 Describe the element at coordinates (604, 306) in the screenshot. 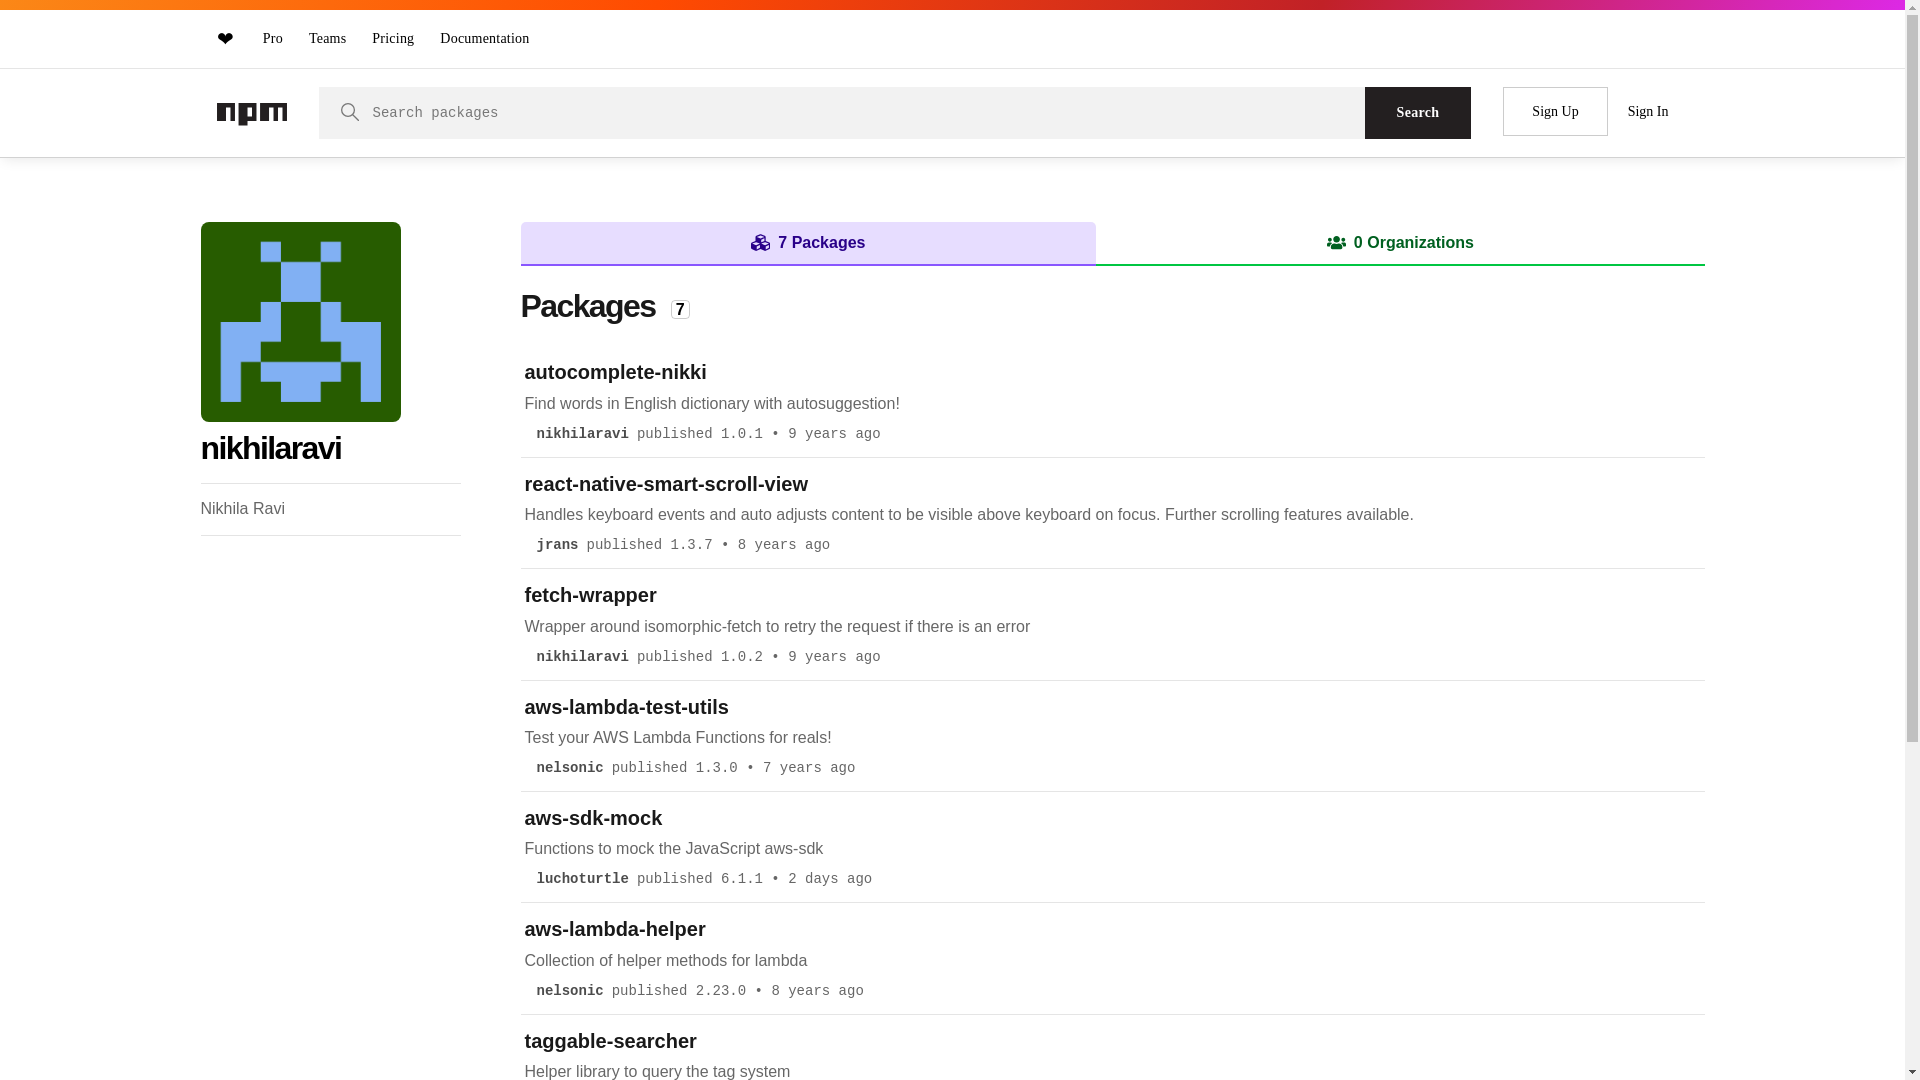

I see `Packages 7` at that location.